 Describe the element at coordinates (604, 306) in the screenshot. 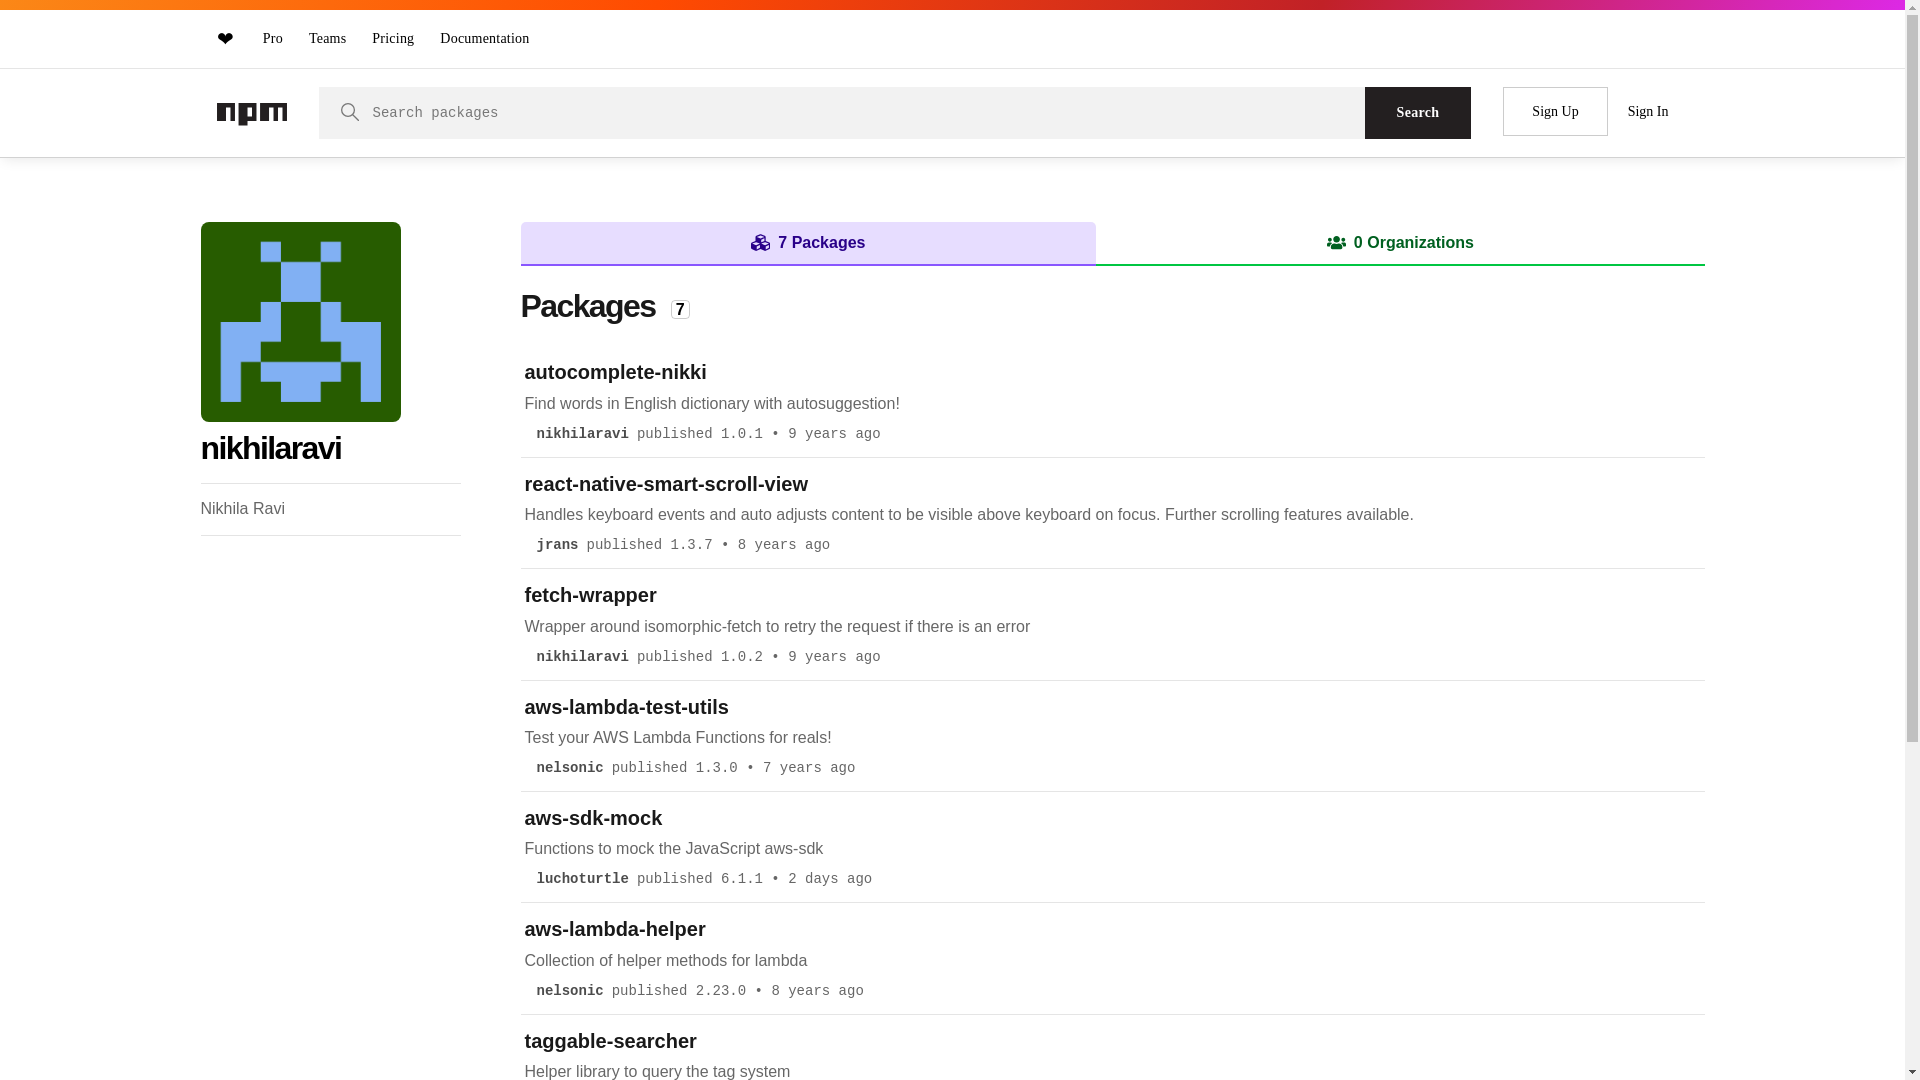

I see `Packages 7` at that location.